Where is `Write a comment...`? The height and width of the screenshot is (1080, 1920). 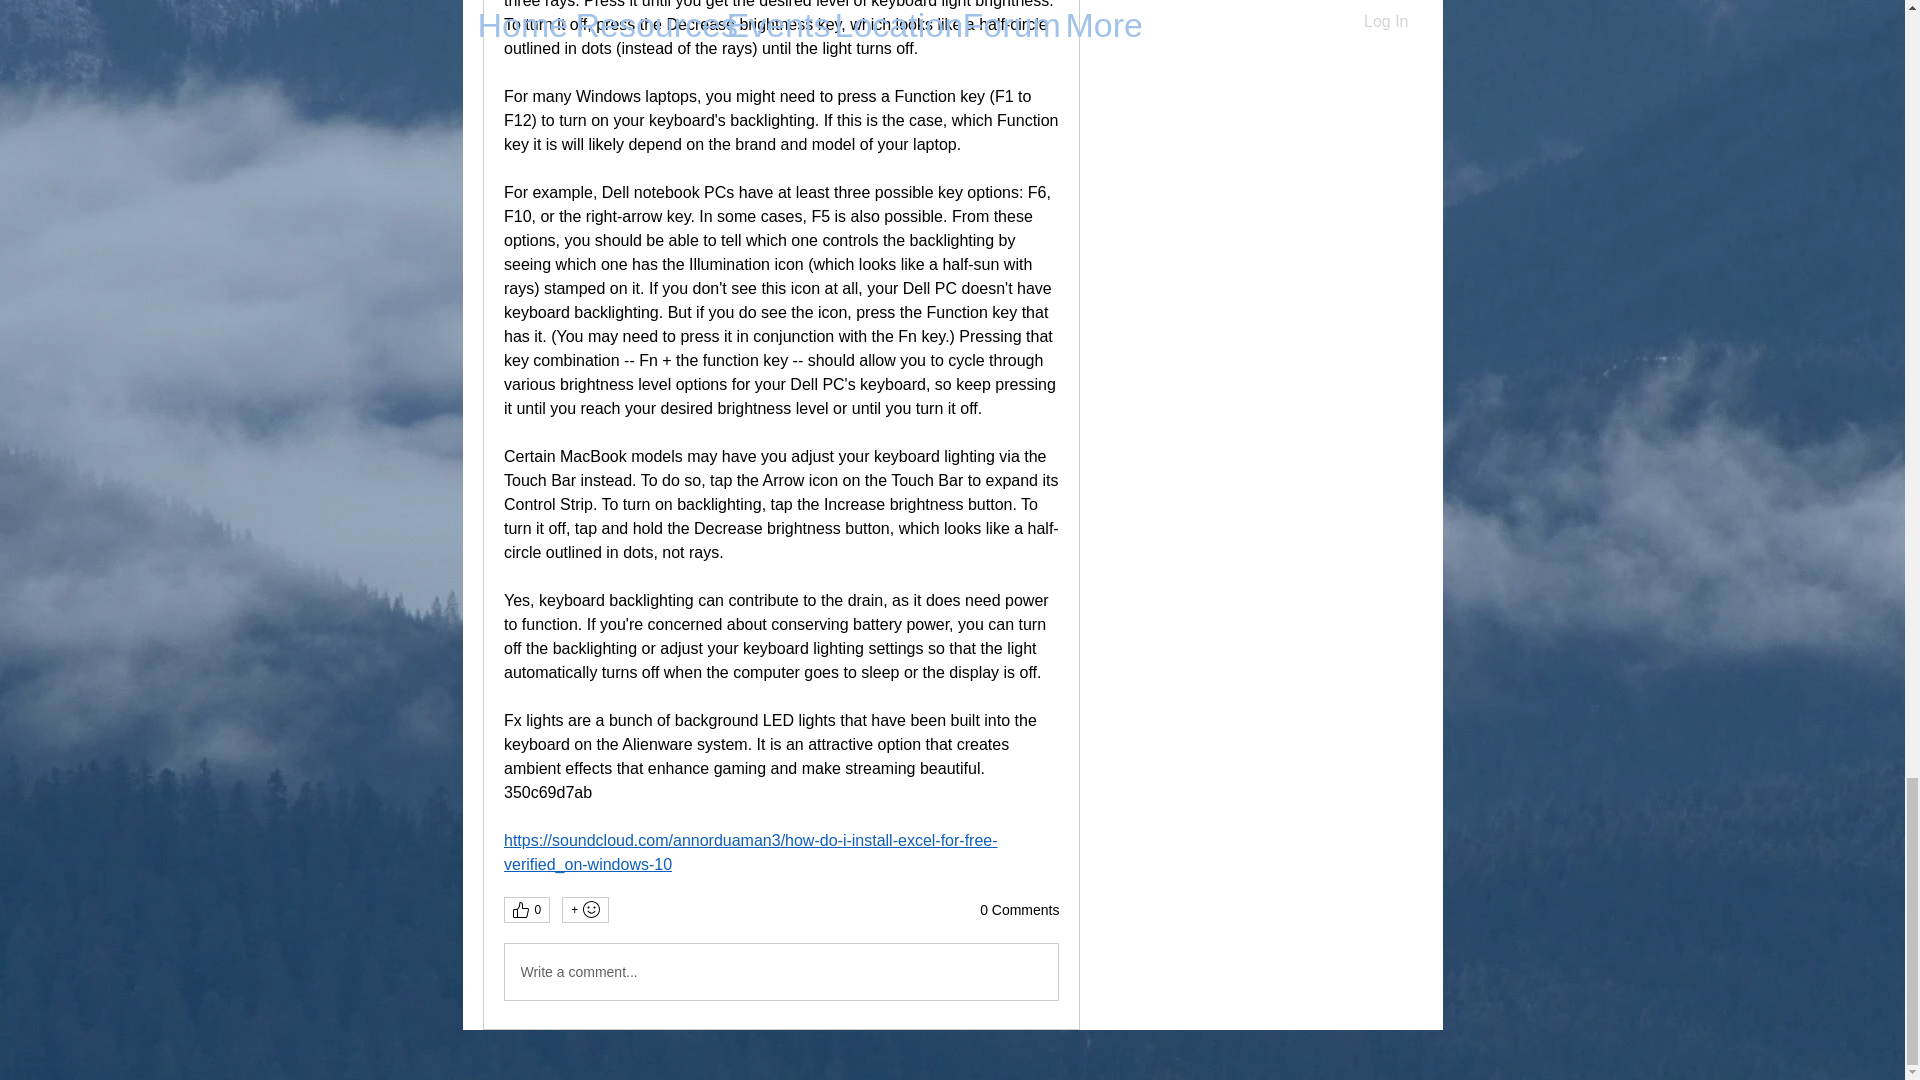
Write a comment... is located at coordinates (780, 972).